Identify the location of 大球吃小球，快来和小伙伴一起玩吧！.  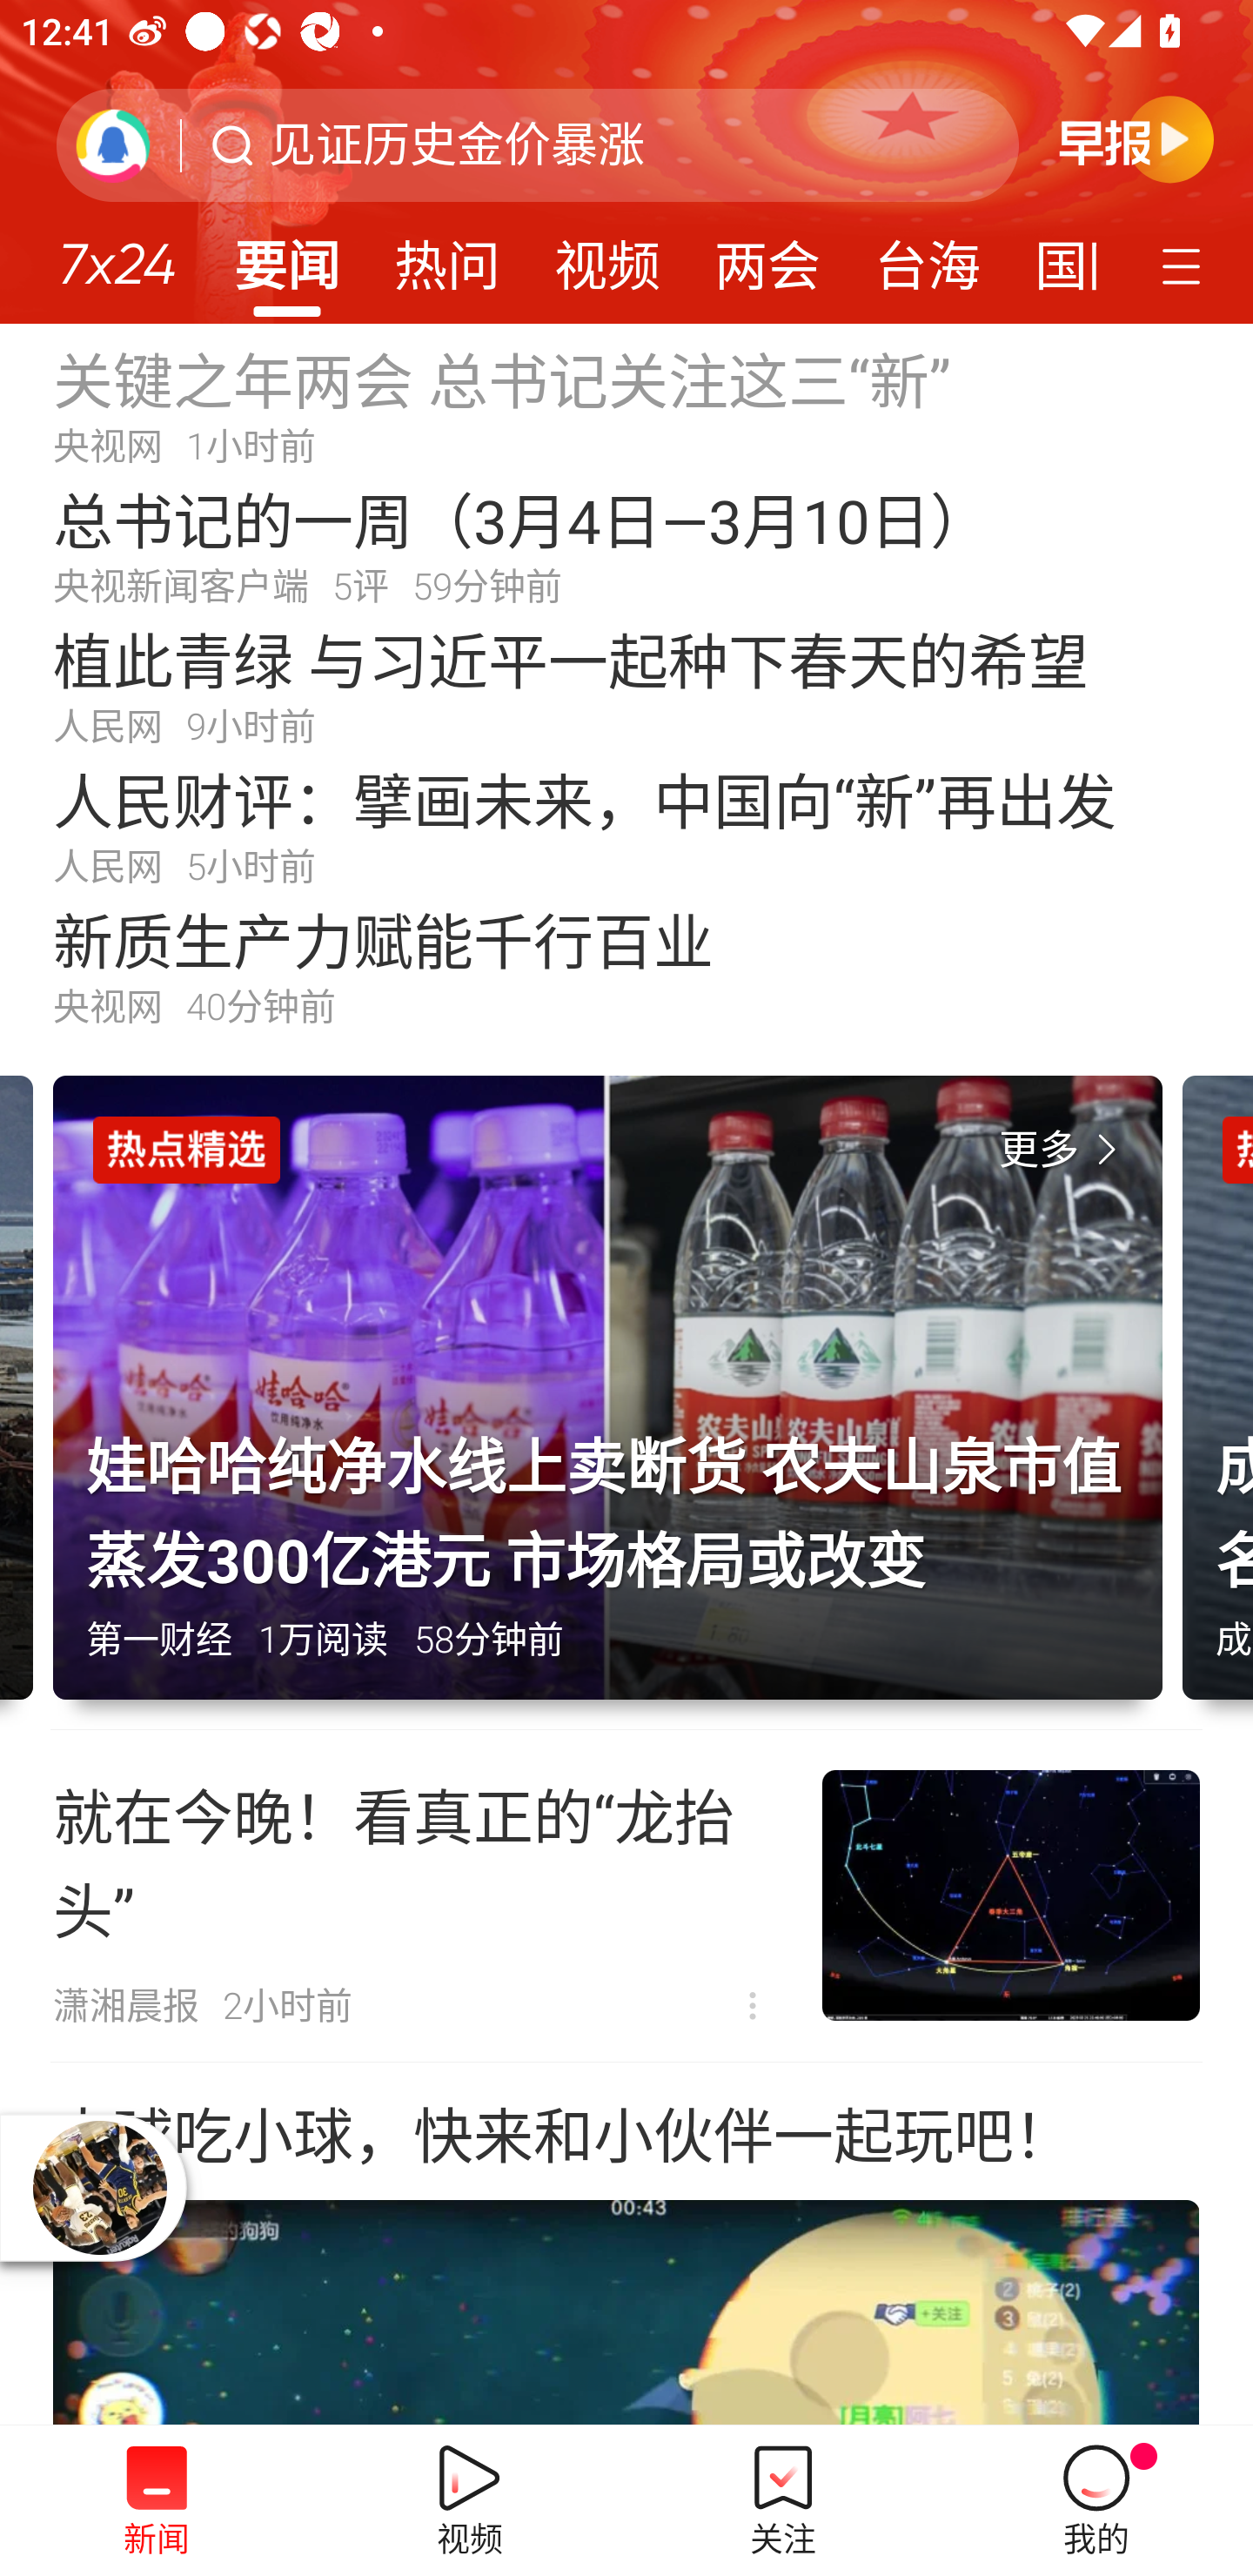
(626, 2244).